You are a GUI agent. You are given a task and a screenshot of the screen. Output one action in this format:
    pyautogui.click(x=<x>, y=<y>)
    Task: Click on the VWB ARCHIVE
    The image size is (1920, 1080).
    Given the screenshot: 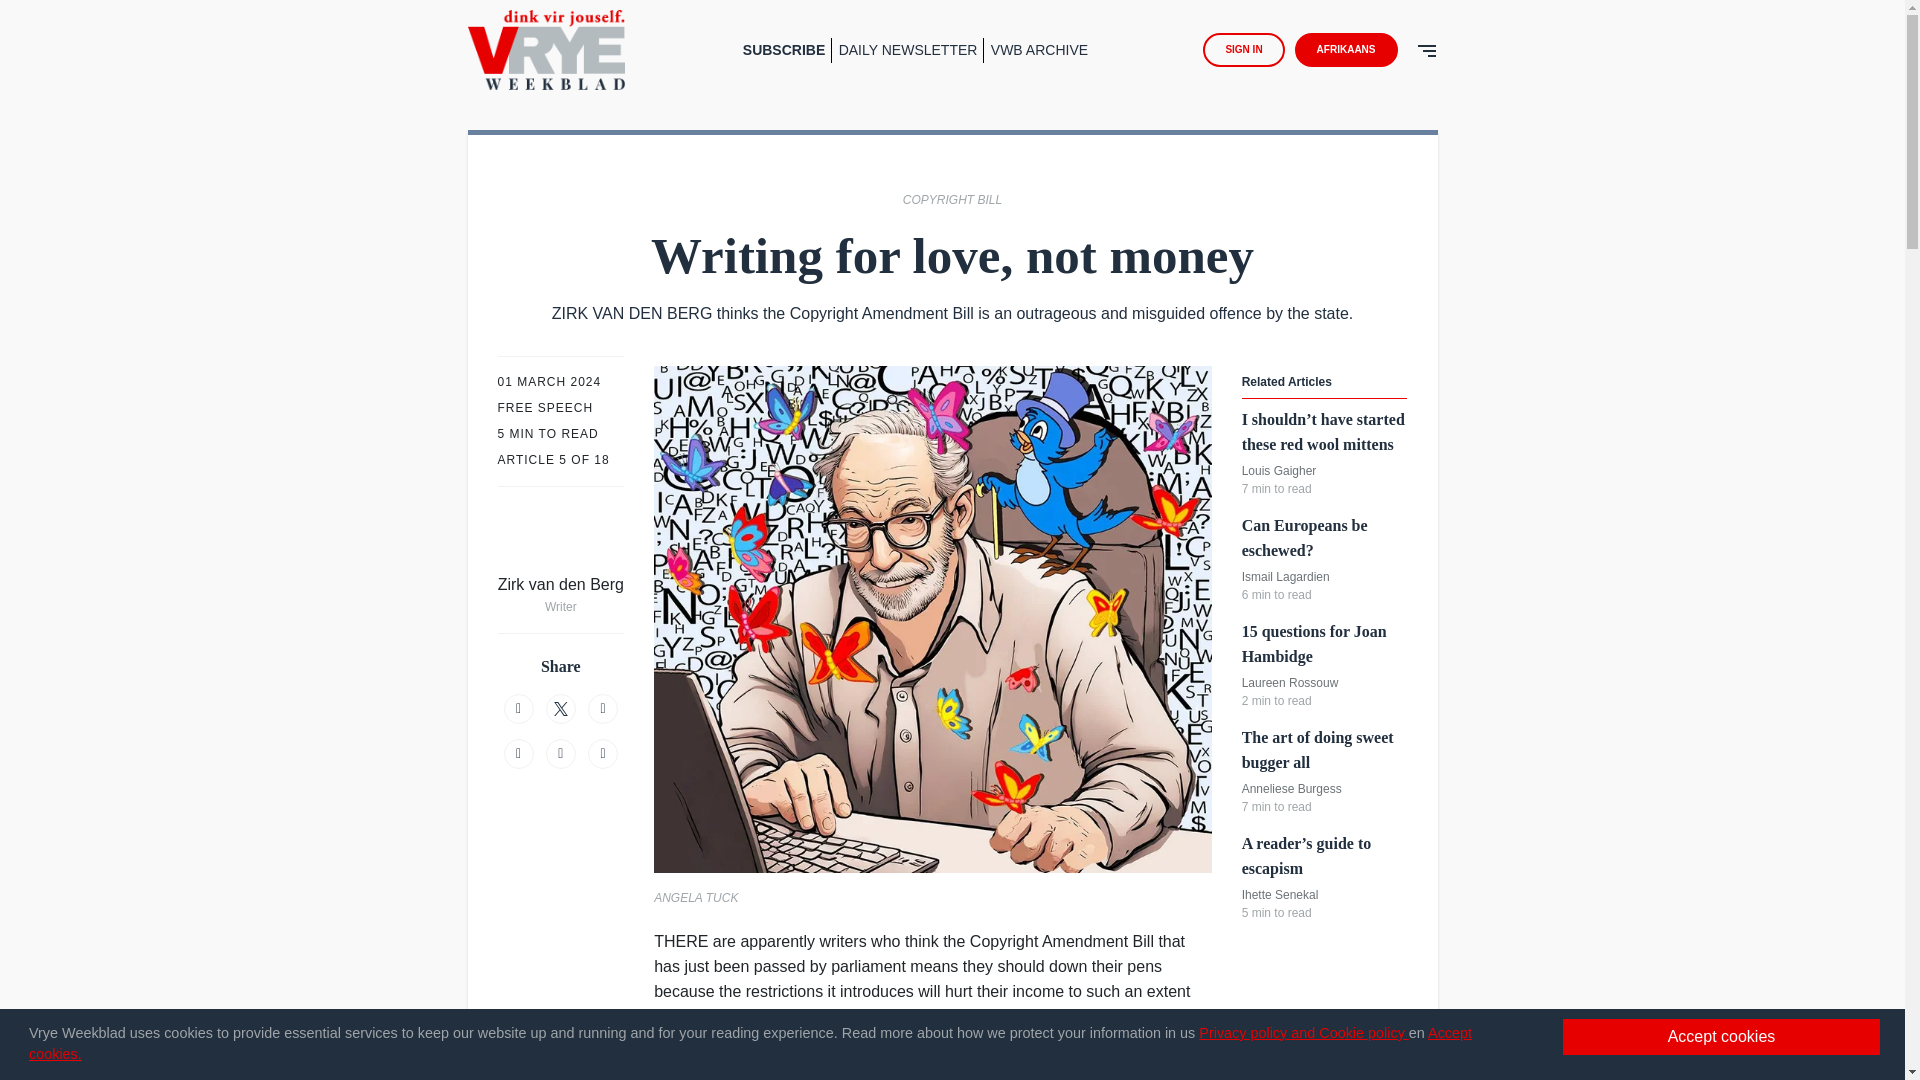 What is the action you would take?
    pyautogui.click(x=1039, y=50)
    